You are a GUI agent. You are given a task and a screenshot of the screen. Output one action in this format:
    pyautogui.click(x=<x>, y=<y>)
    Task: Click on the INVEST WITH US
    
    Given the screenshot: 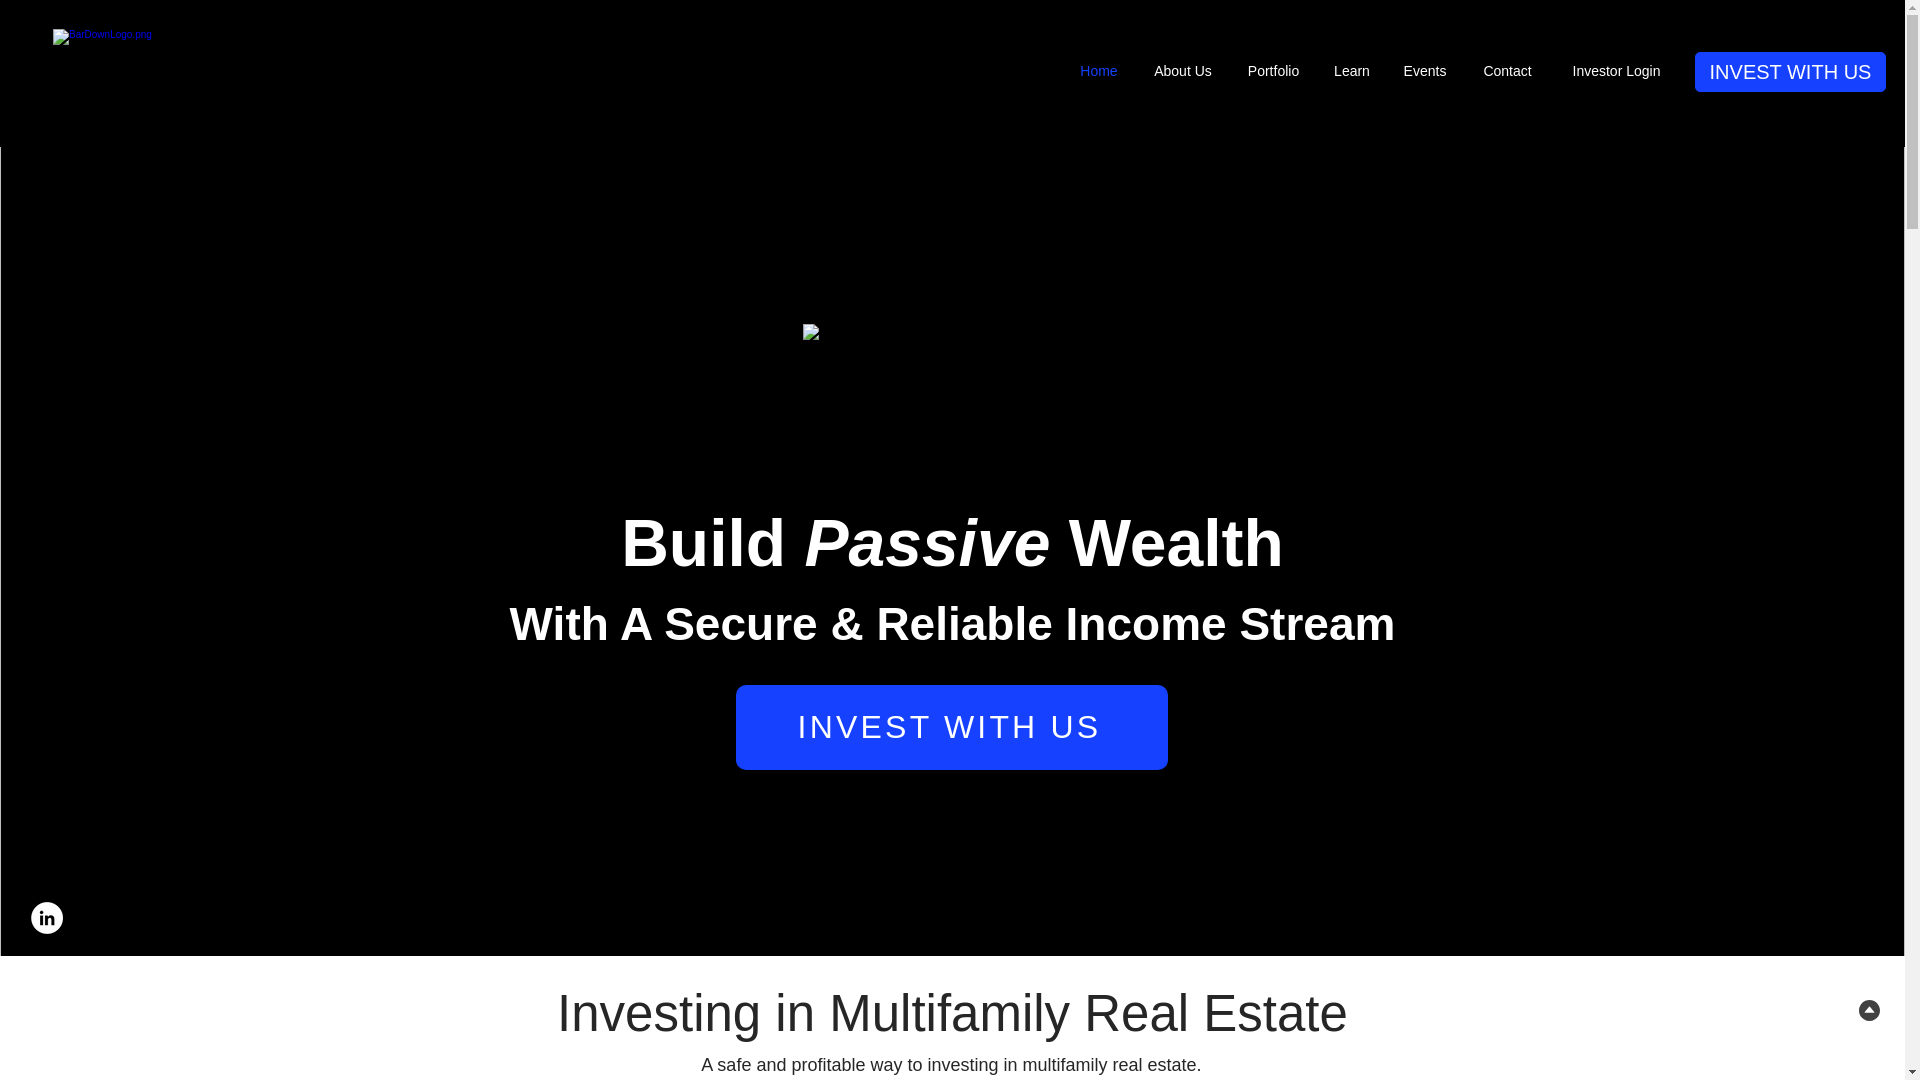 What is the action you would take?
    pyautogui.click(x=1790, y=71)
    